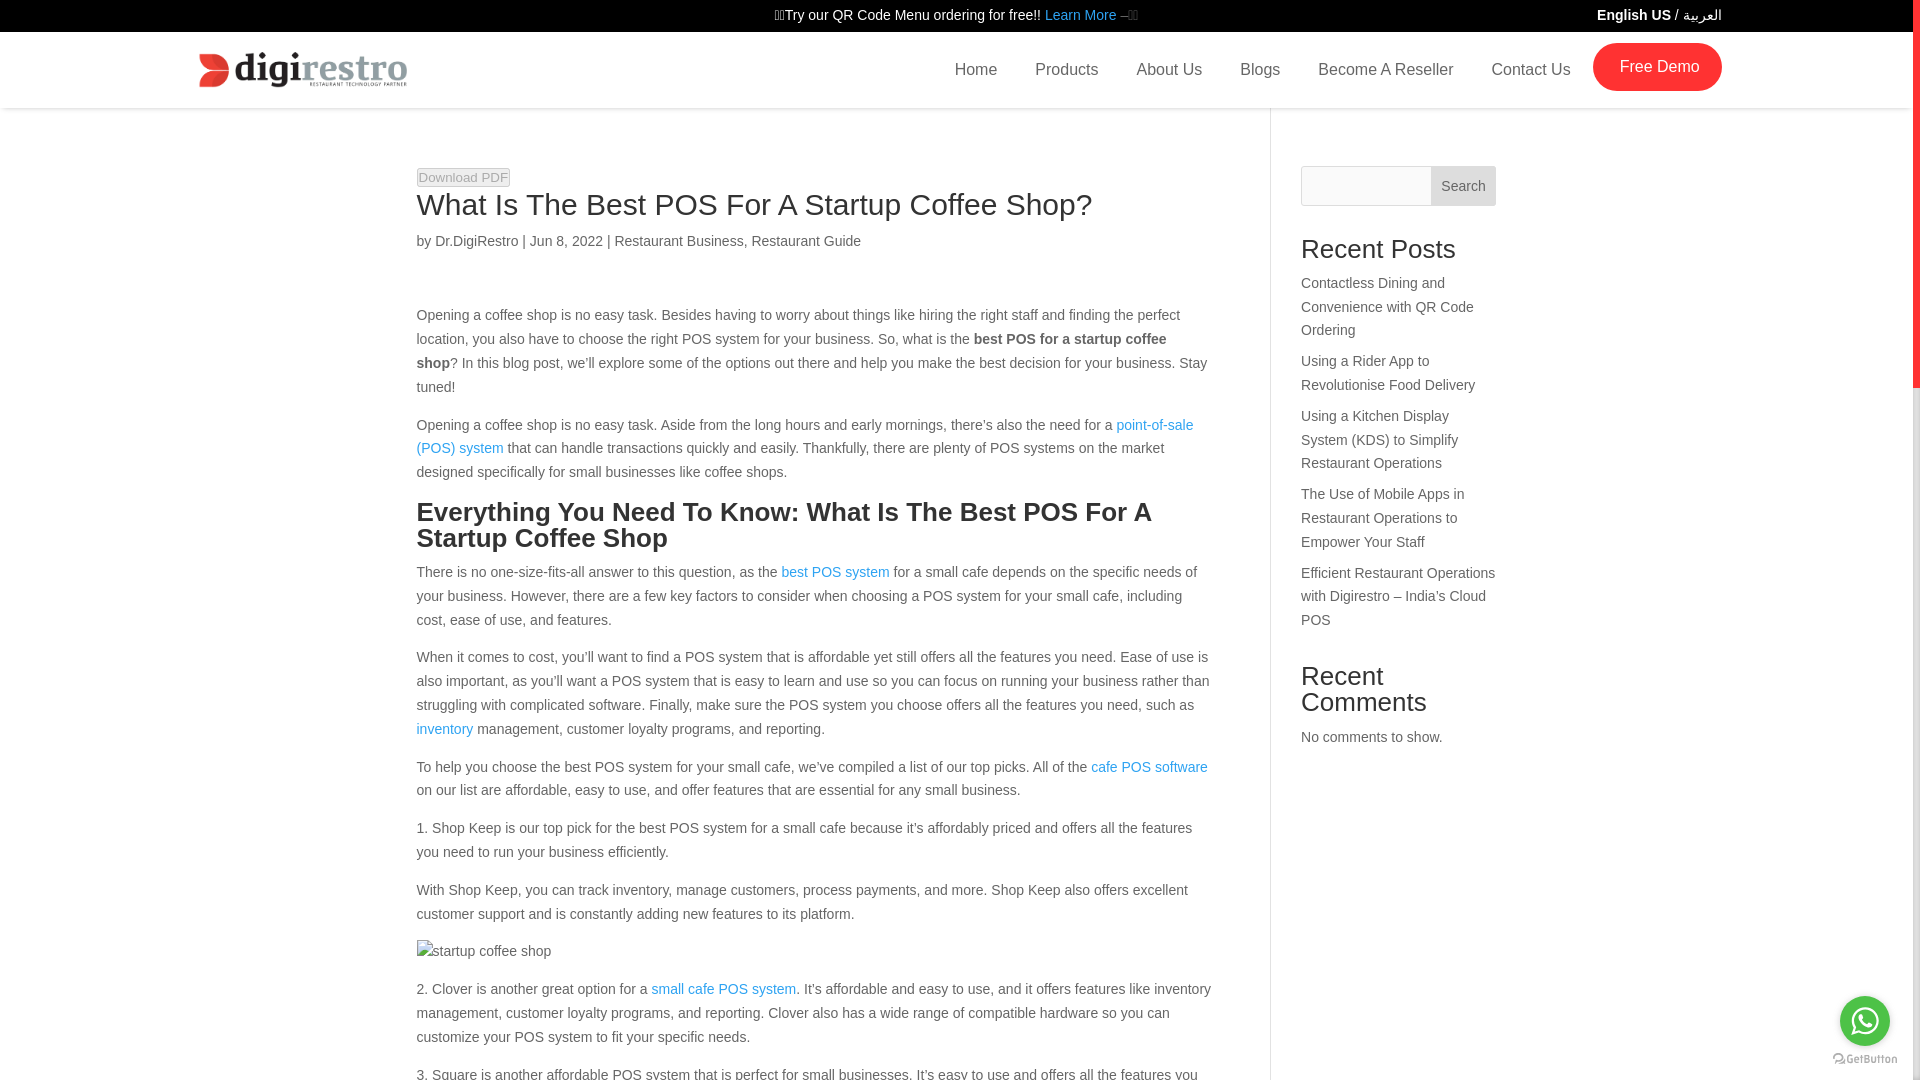  What do you see at coordinates (1080, 14) in the screenshot?
I see `Learn More` at bounding box center [1080, 14].